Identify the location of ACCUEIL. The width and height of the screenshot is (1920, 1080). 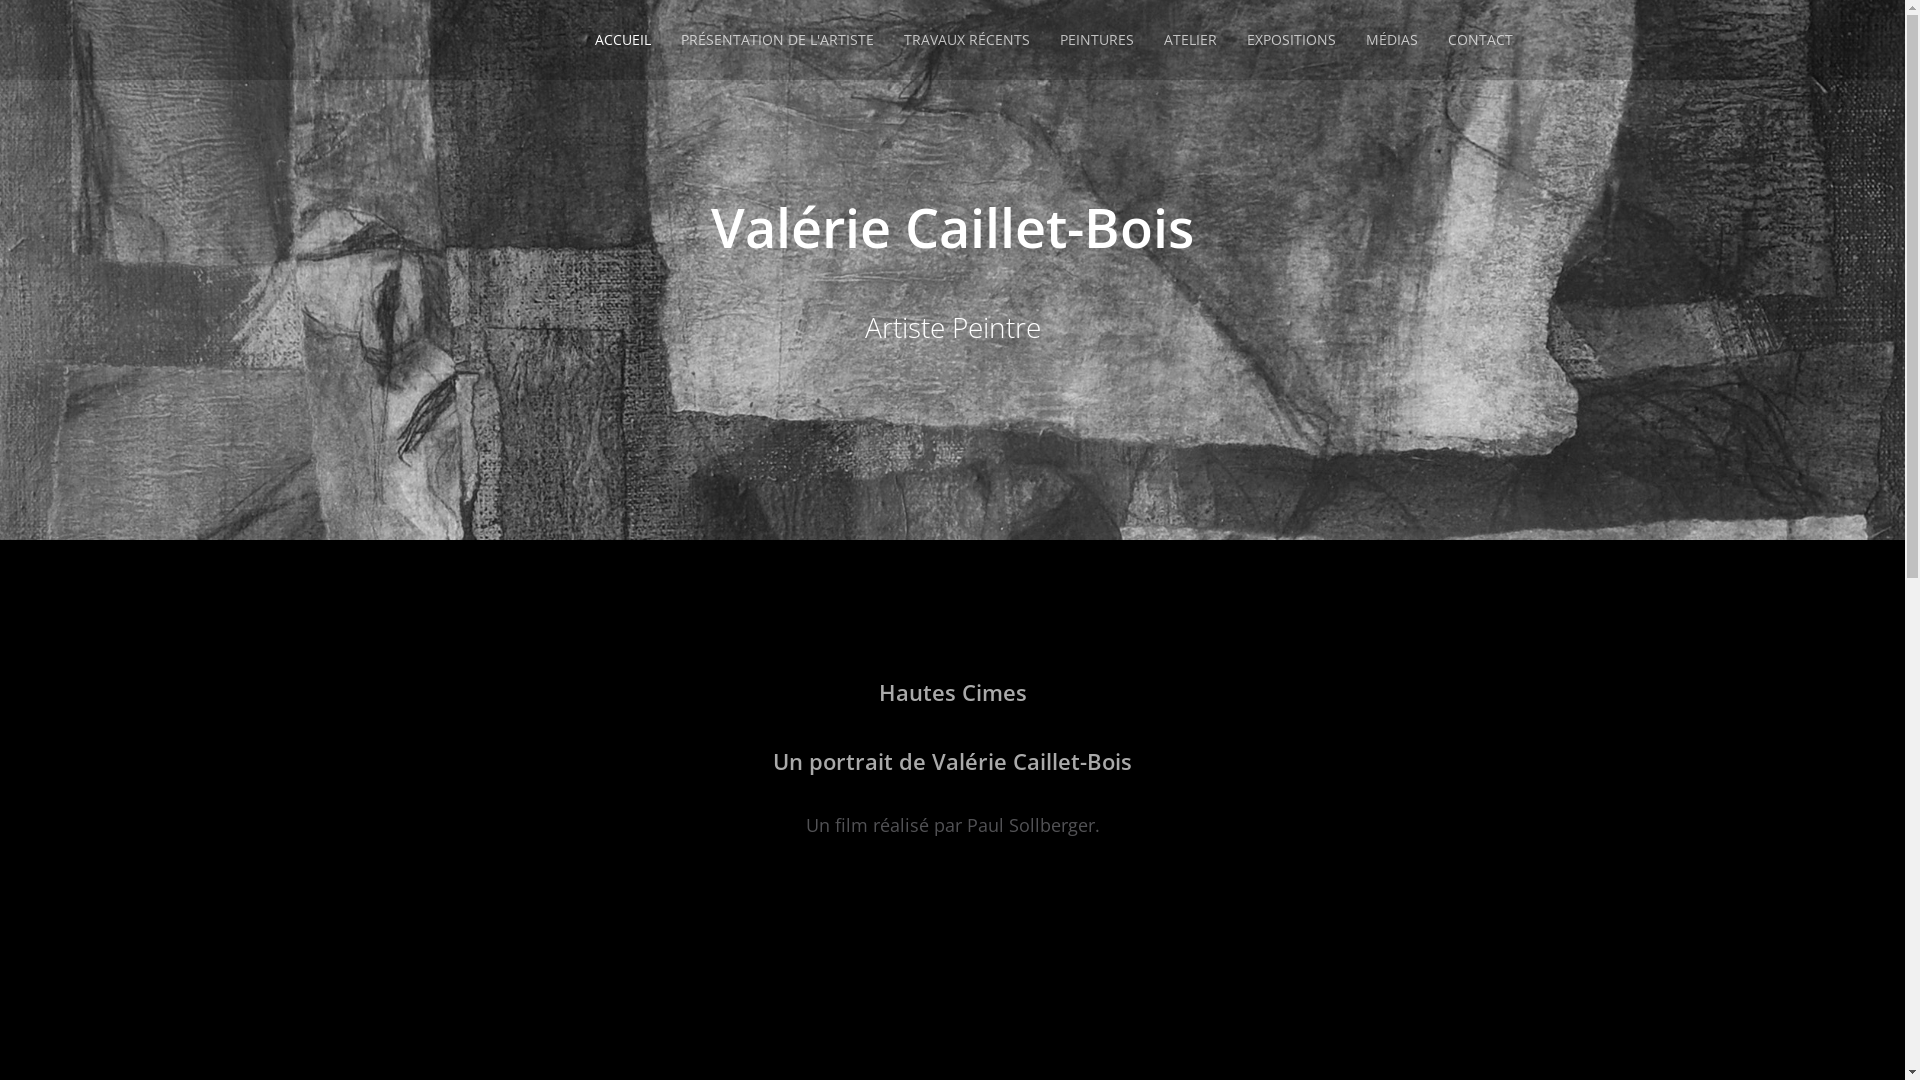
(623, 40).